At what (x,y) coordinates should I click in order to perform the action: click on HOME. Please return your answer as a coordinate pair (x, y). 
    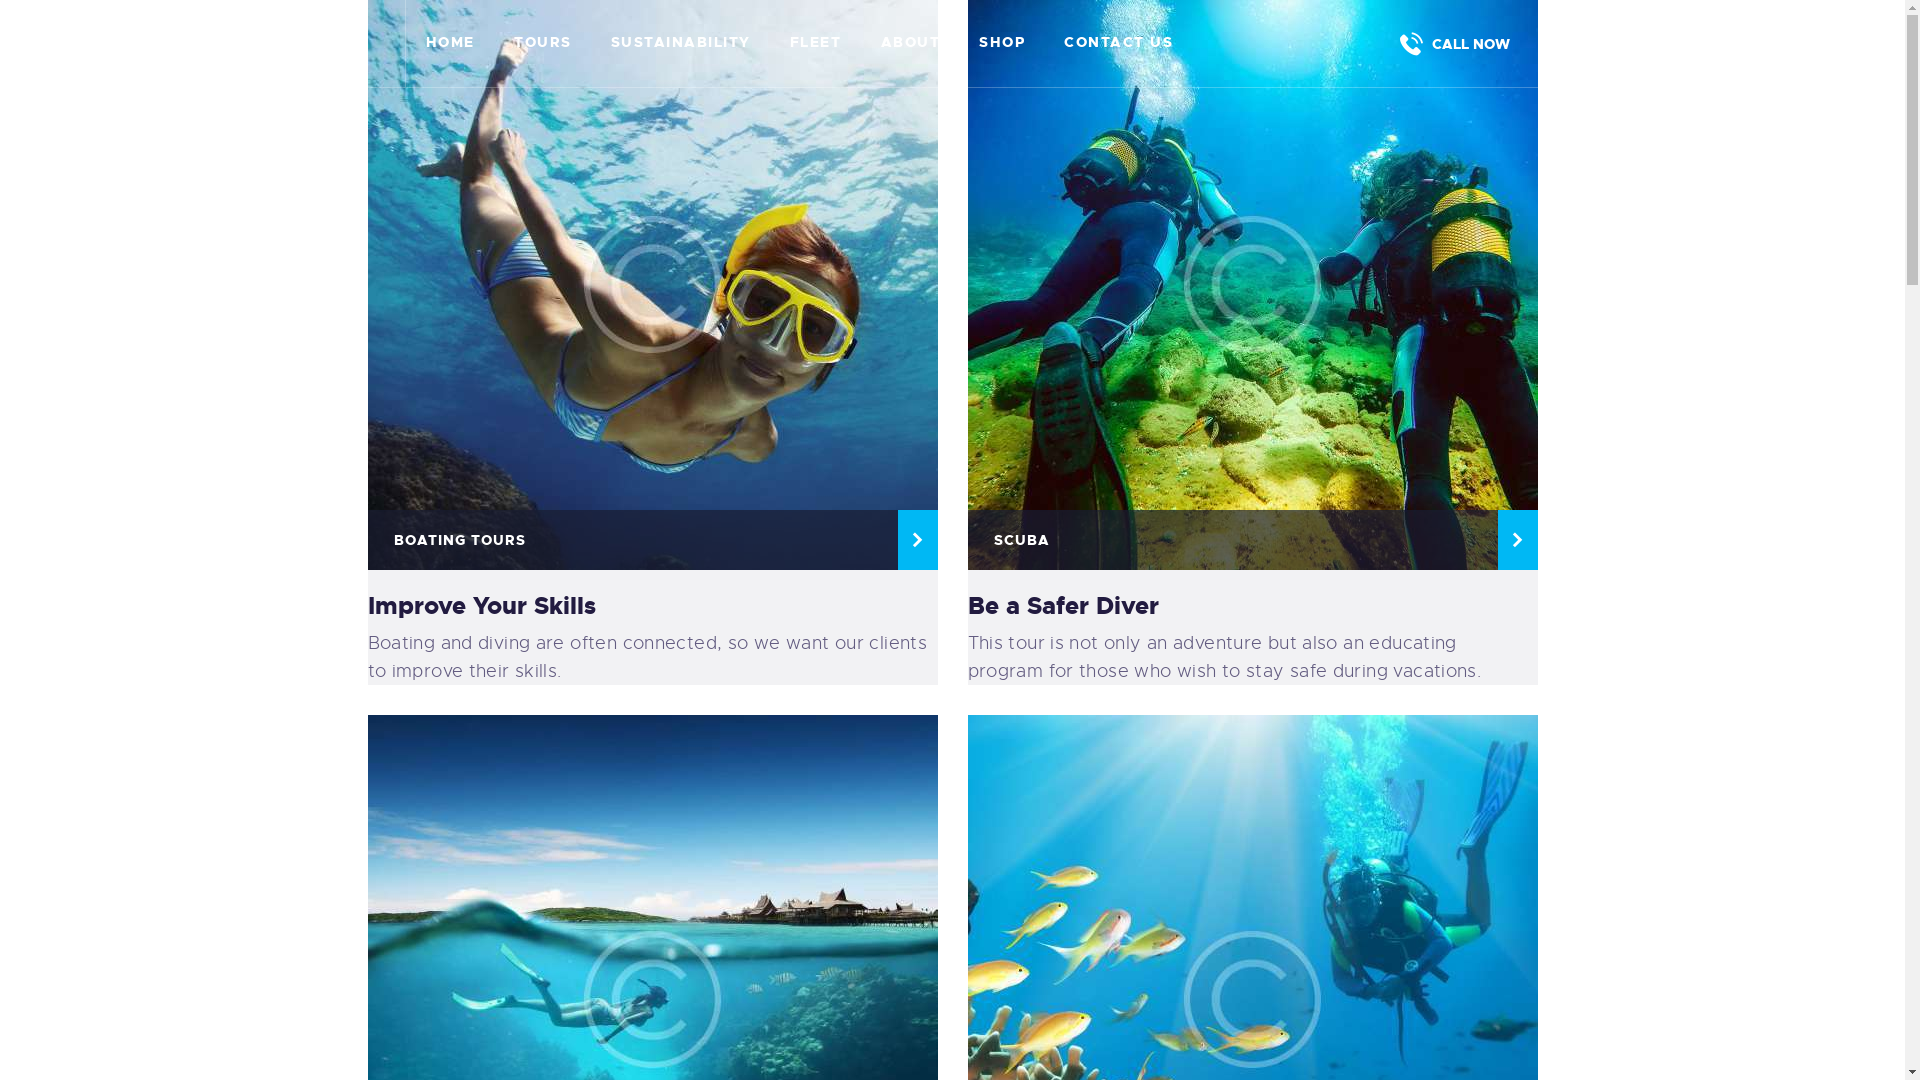
    Looking at the image, I should click on (450, 43).